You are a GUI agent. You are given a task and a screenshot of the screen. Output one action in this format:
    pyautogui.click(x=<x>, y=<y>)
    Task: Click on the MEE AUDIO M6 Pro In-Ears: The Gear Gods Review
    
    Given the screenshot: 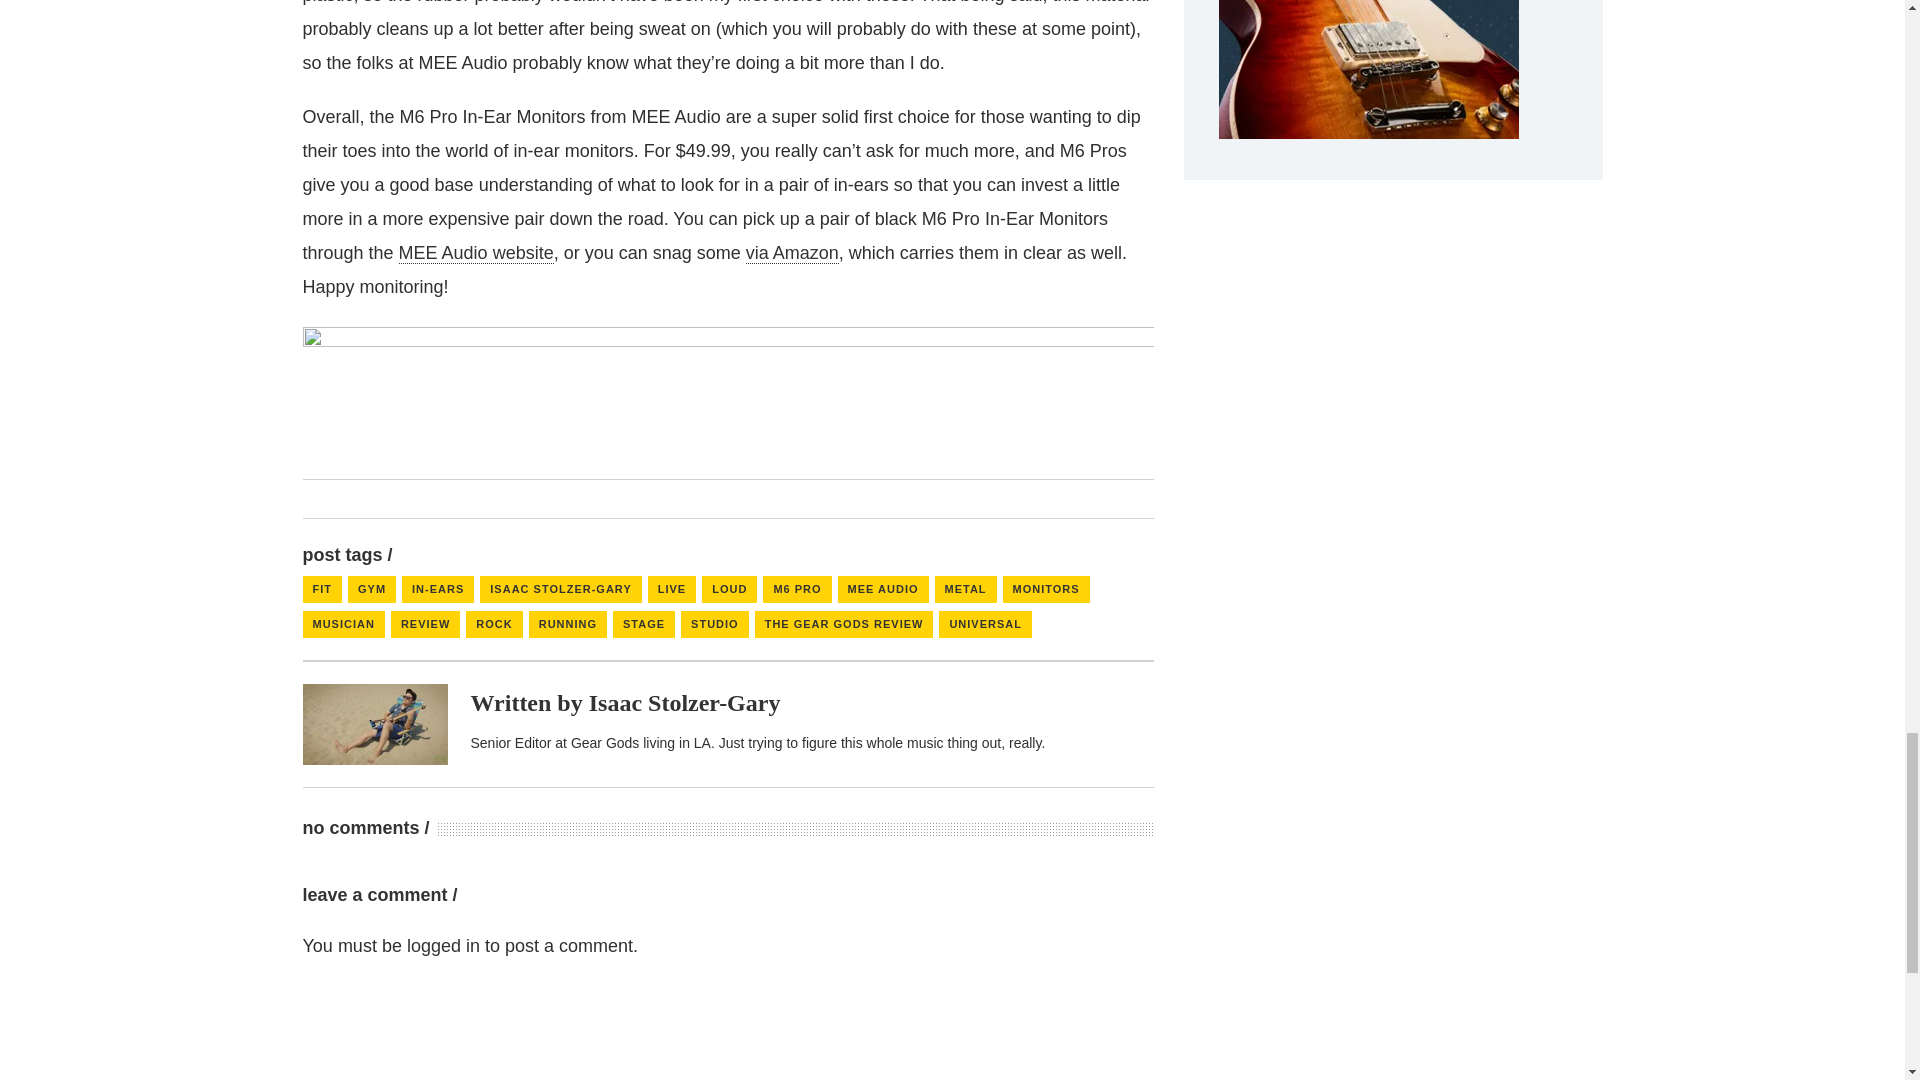 What is the action you would take?
    pyautogui.click(x=685, y=703)
    